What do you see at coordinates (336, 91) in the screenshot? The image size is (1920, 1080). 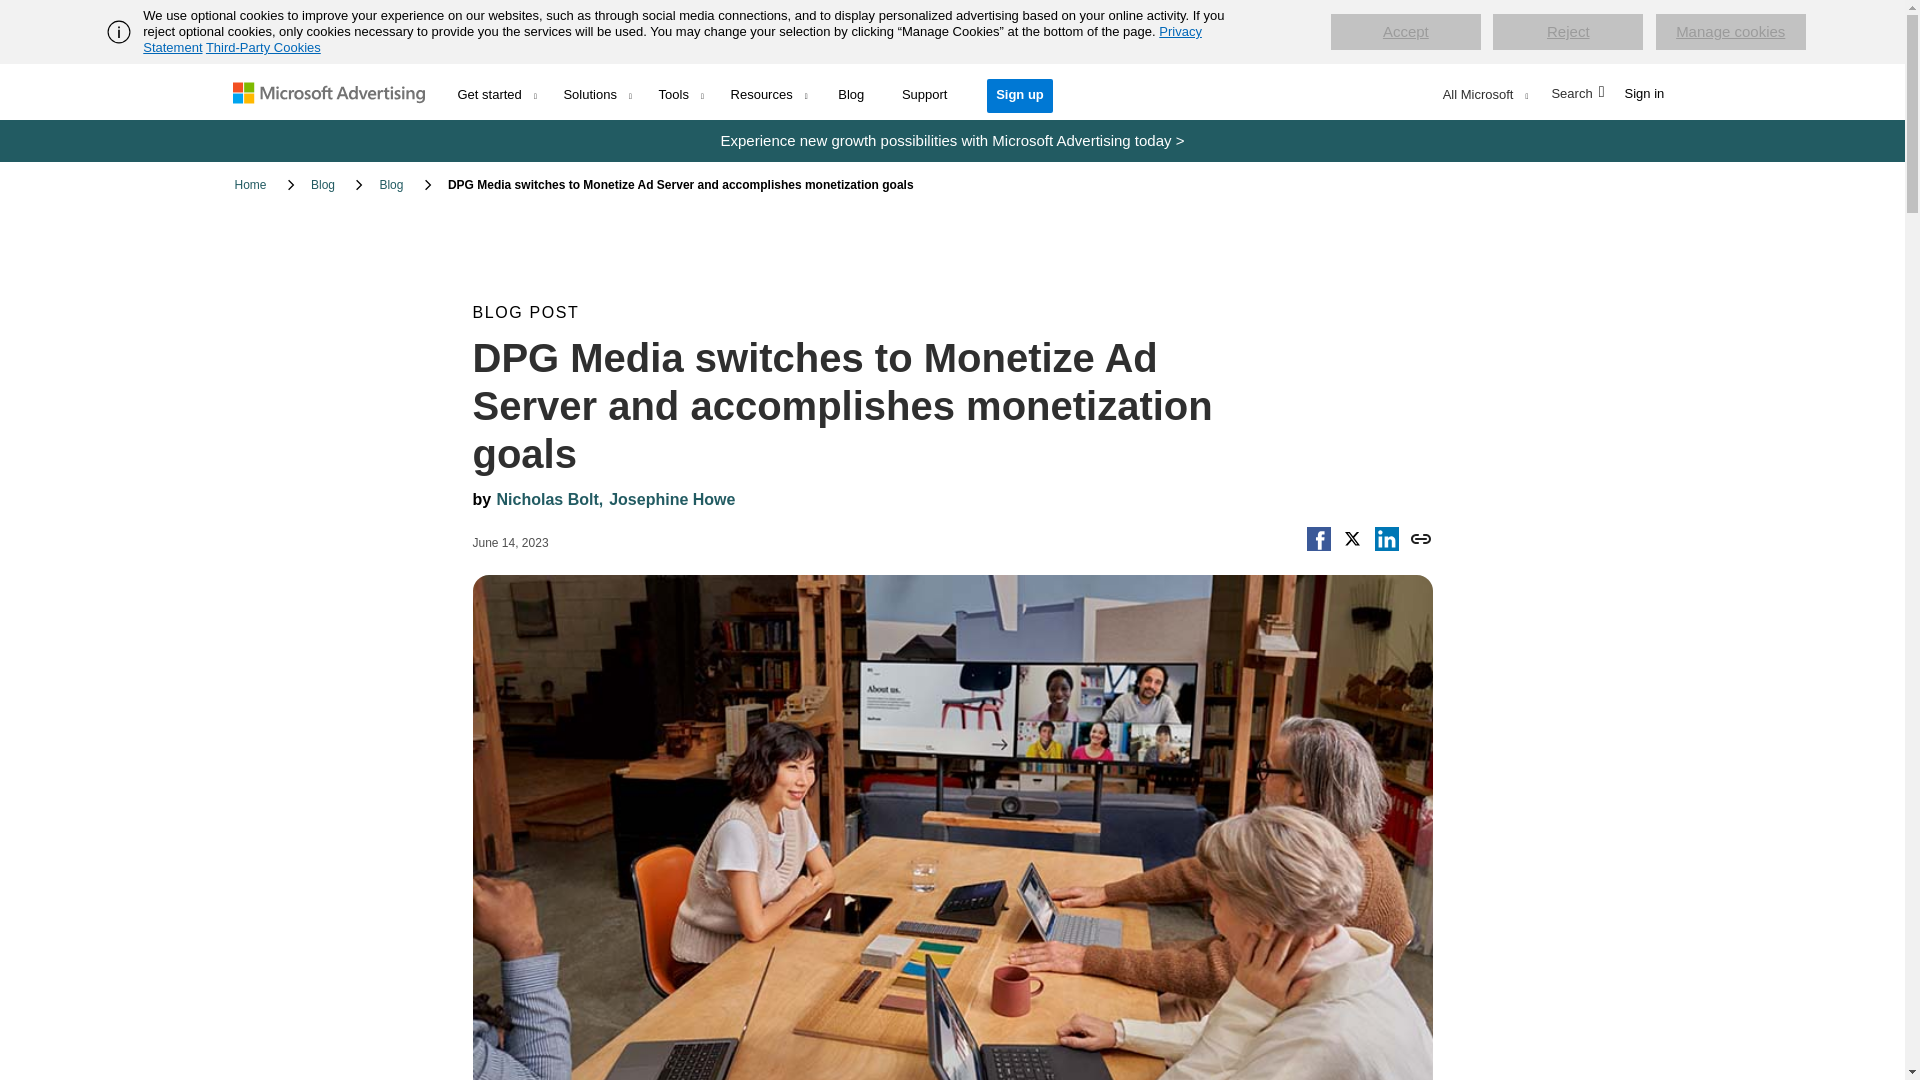 I see `Microsoft` at bounding box center [336, 91].